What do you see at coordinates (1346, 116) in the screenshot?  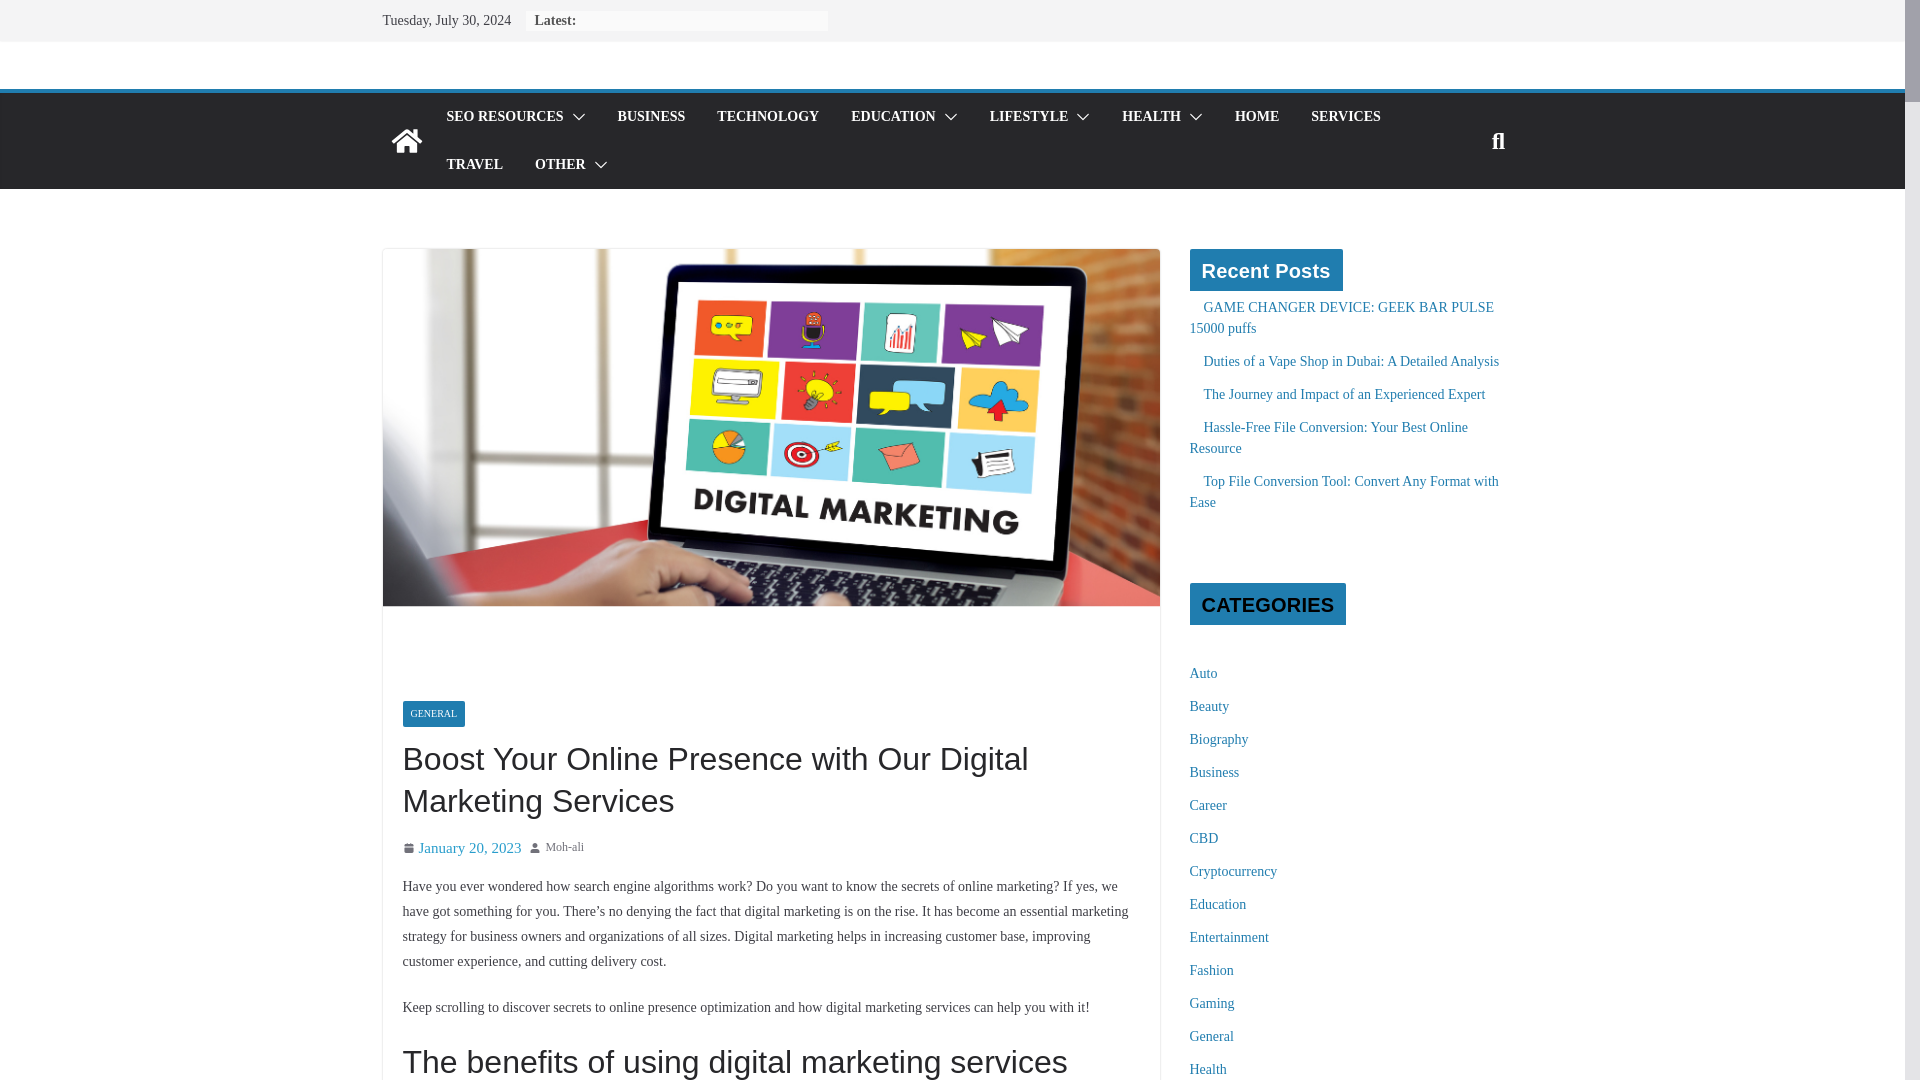 I see `SERVICES` at bounding box center [1346, 116].